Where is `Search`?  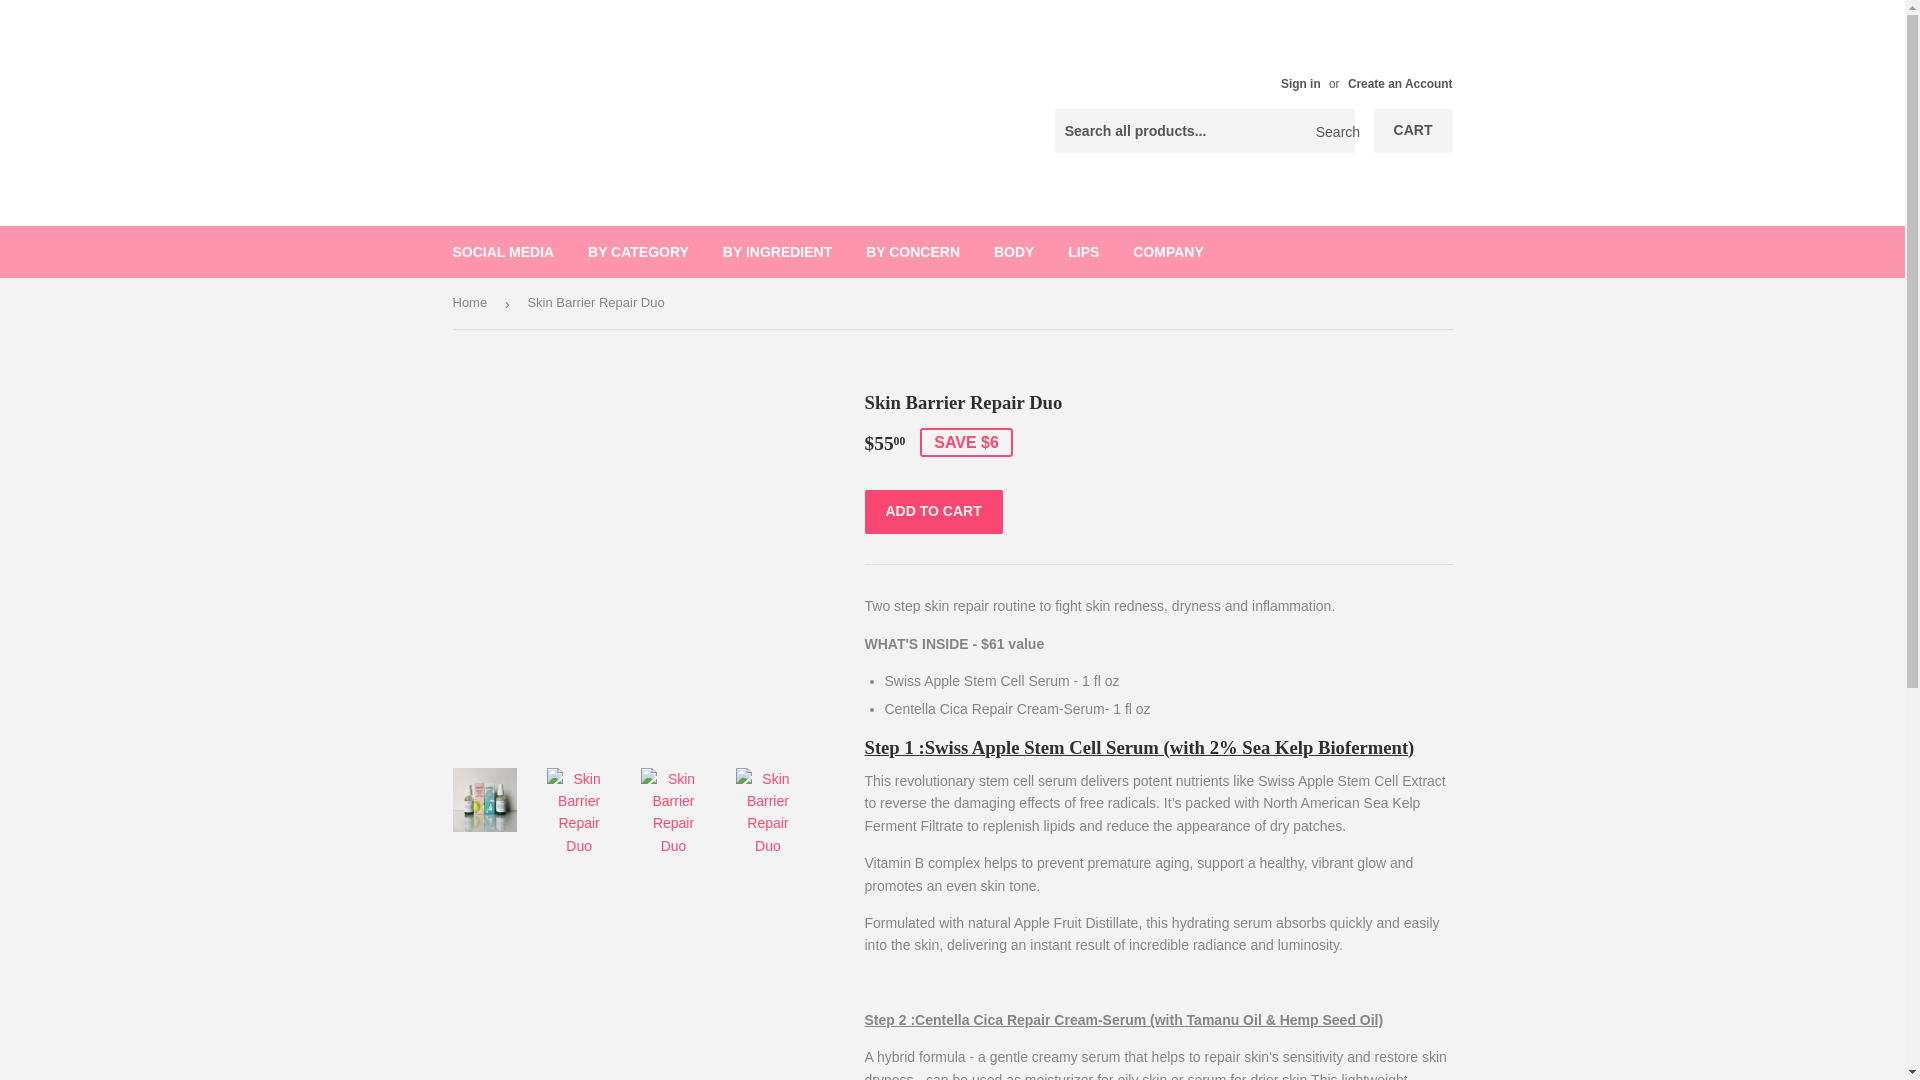 Search is located at coordinates (1332, 132).